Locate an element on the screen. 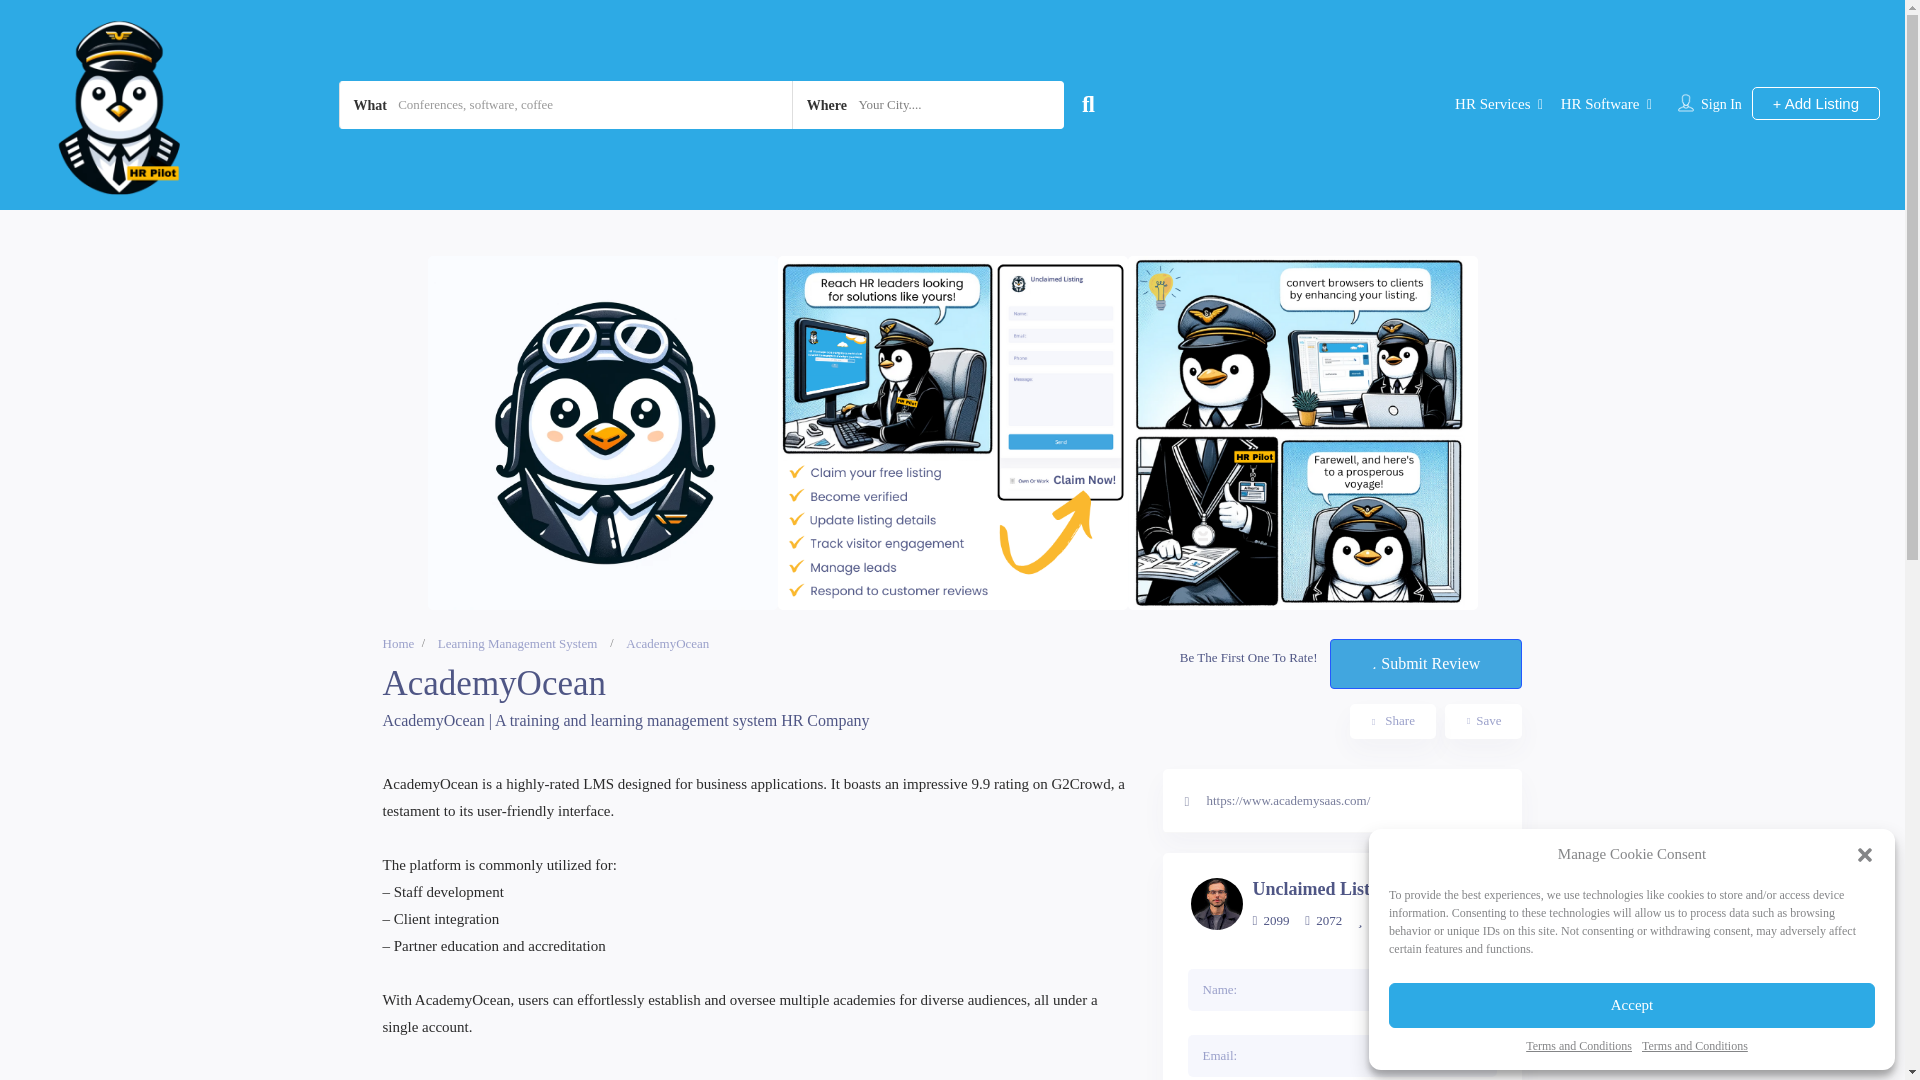 The image size is (1920, 1080). Terms and Conditions is located at coordinates (1694, 1046).